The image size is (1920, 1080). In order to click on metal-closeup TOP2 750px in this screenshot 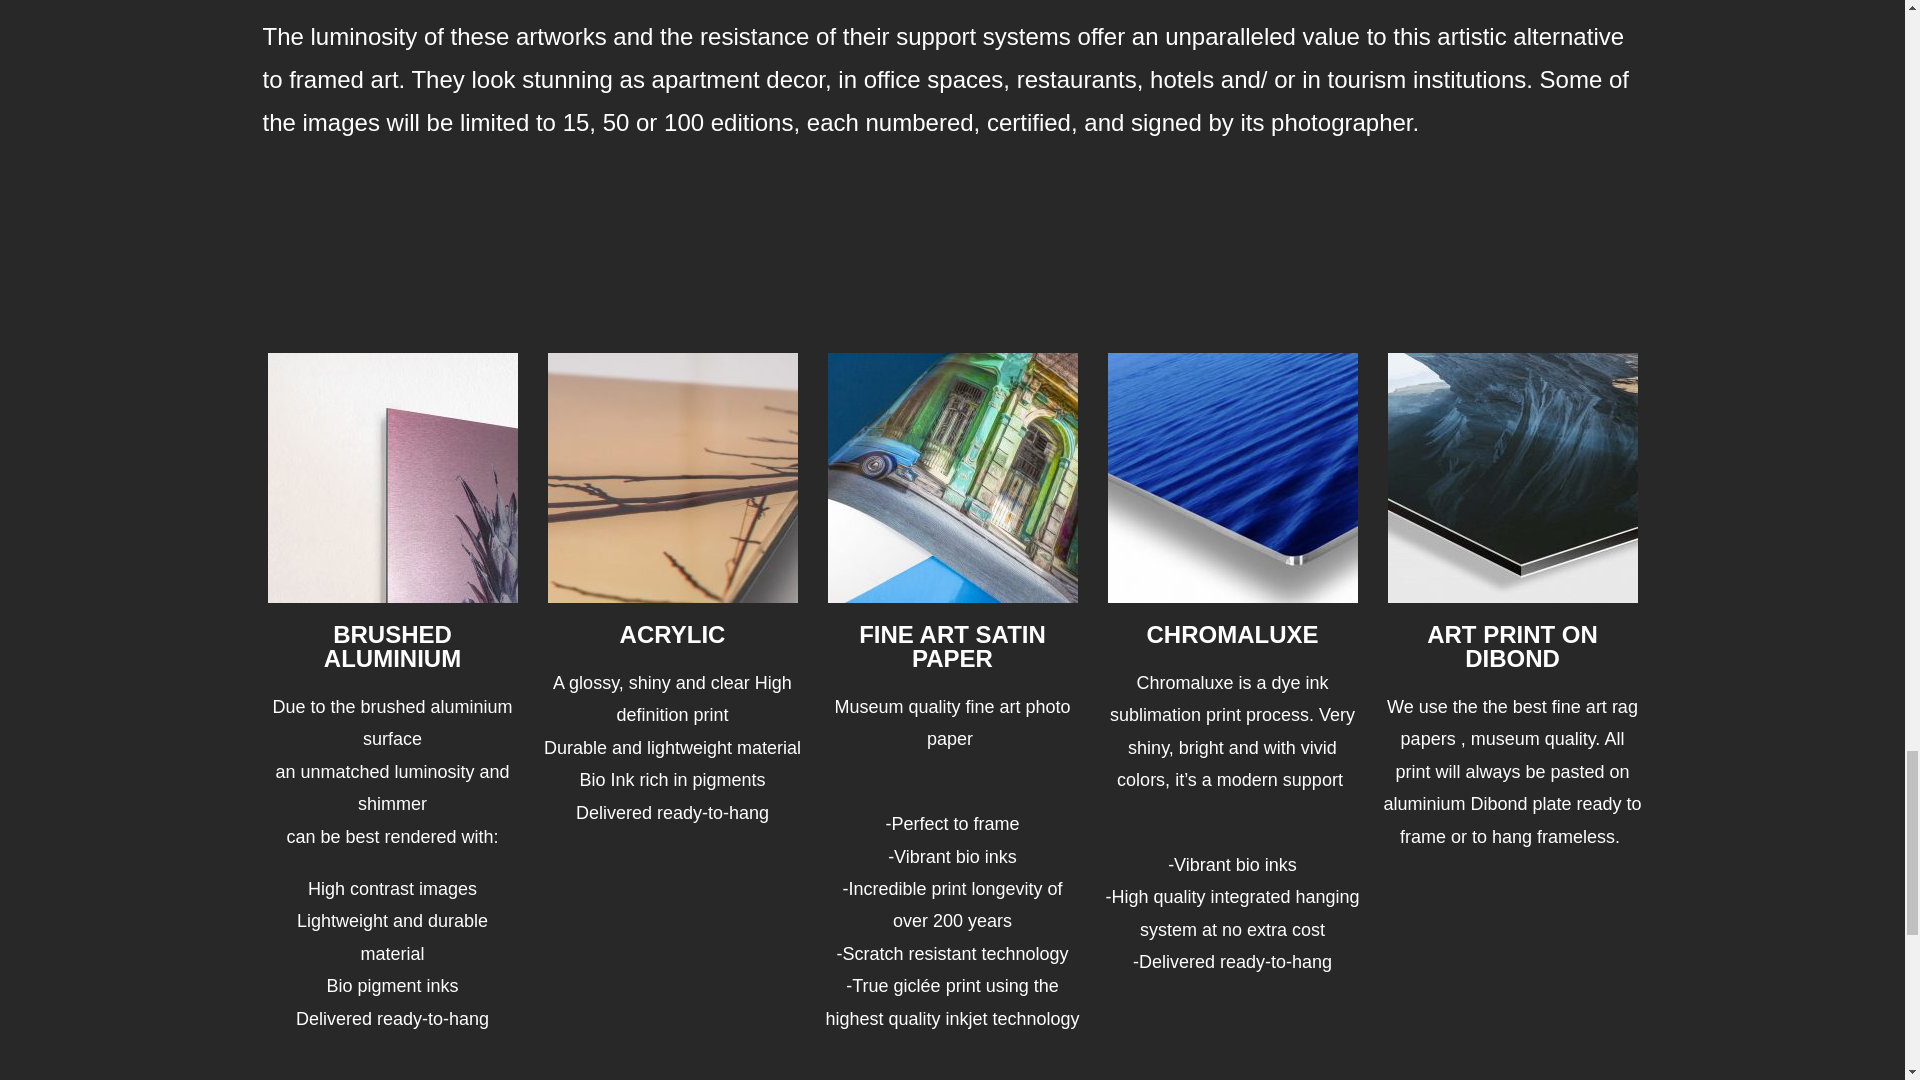, I will do `click(393, 478)`.